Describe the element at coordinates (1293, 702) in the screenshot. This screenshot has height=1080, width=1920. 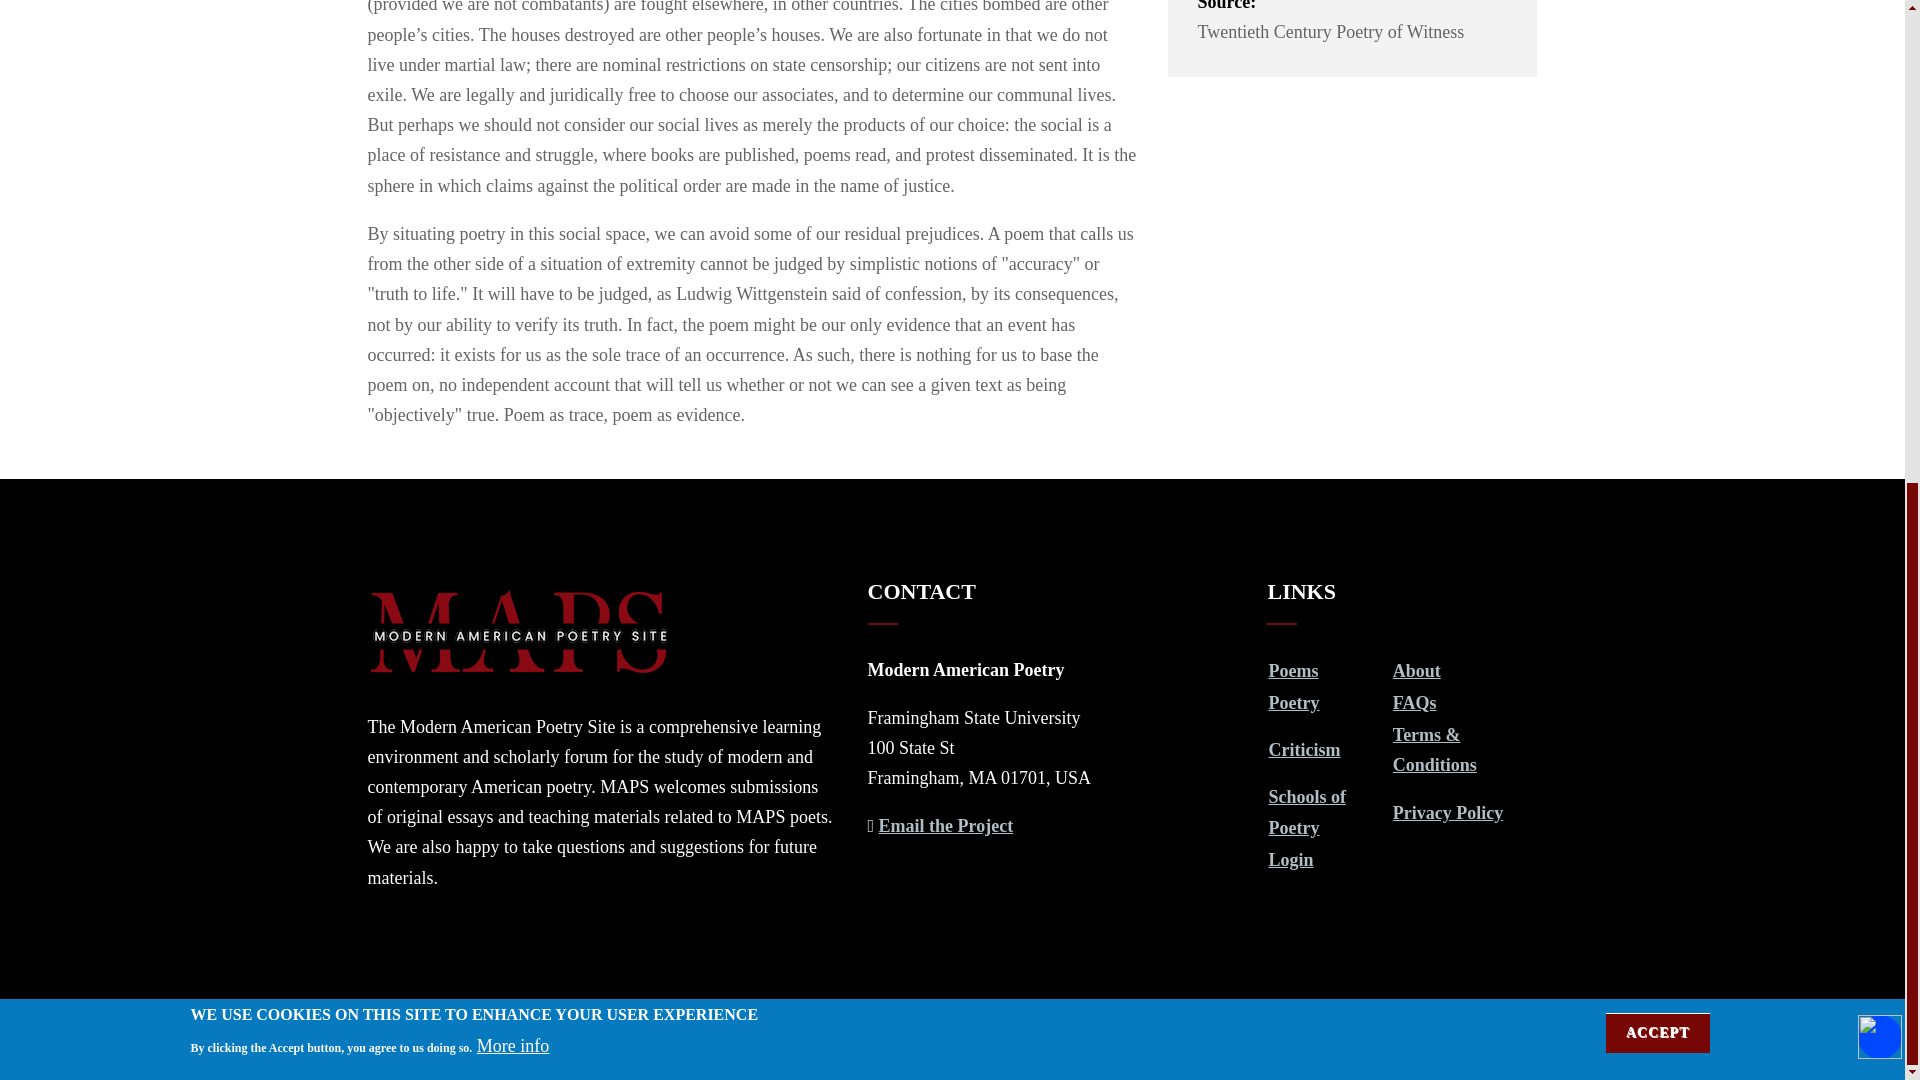
I see `Poetry` at that location.